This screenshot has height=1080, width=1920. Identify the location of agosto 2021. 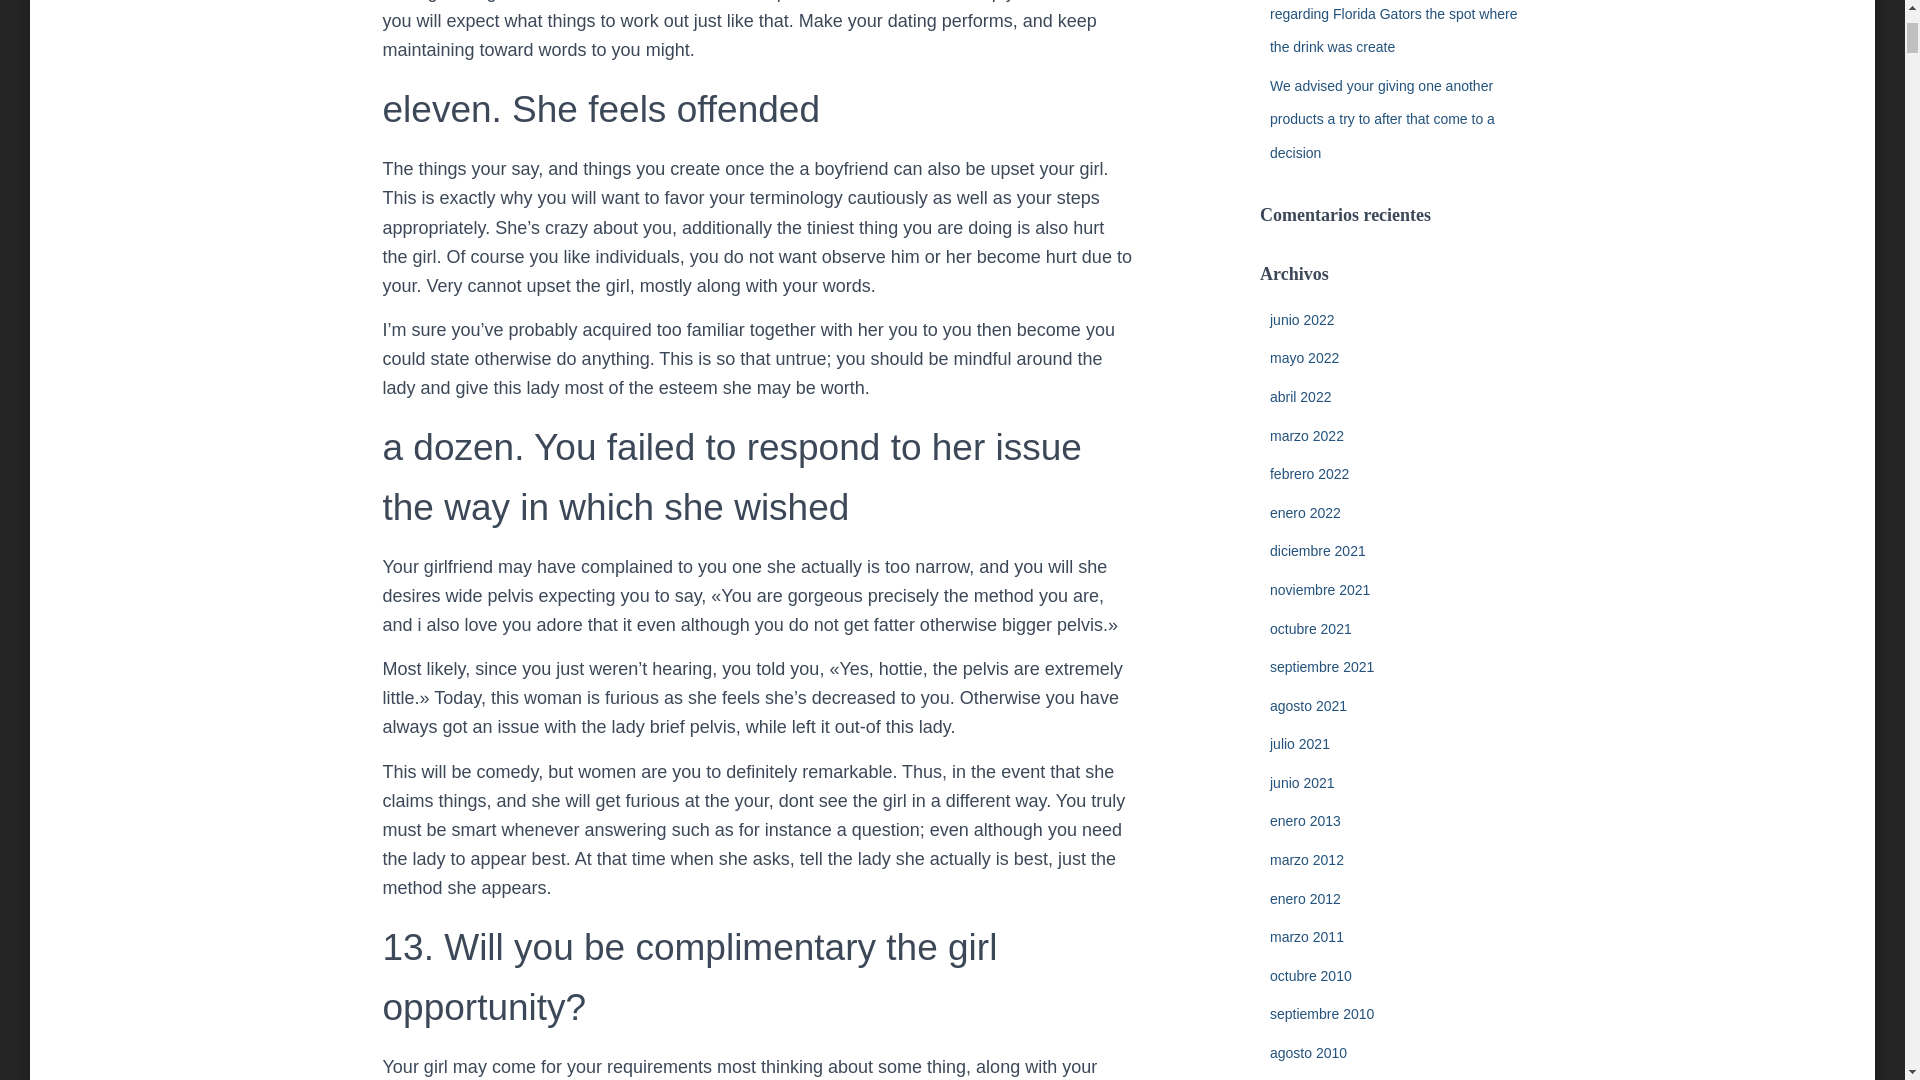
(1308, 705).